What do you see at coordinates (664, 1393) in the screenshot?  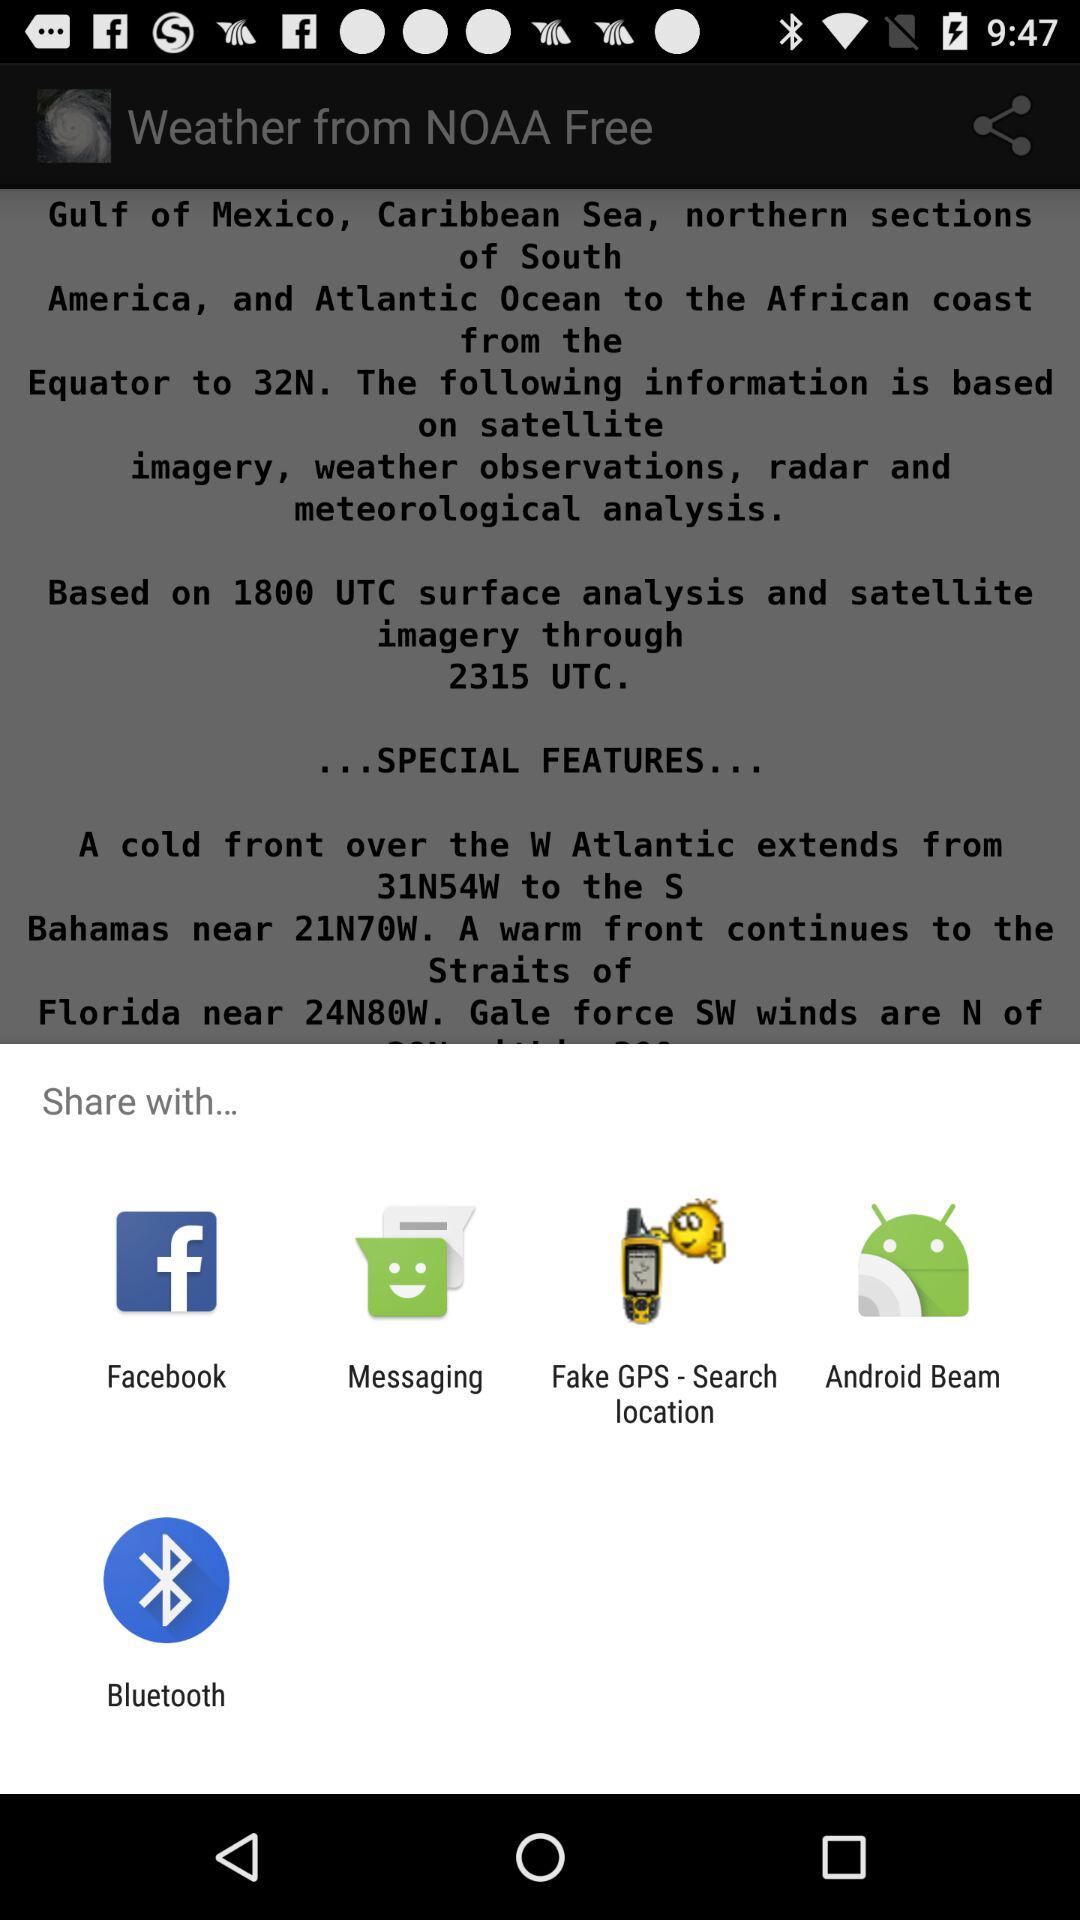 I see `turn off app to the right of the messaging app` at bounding box center [664, 1393].